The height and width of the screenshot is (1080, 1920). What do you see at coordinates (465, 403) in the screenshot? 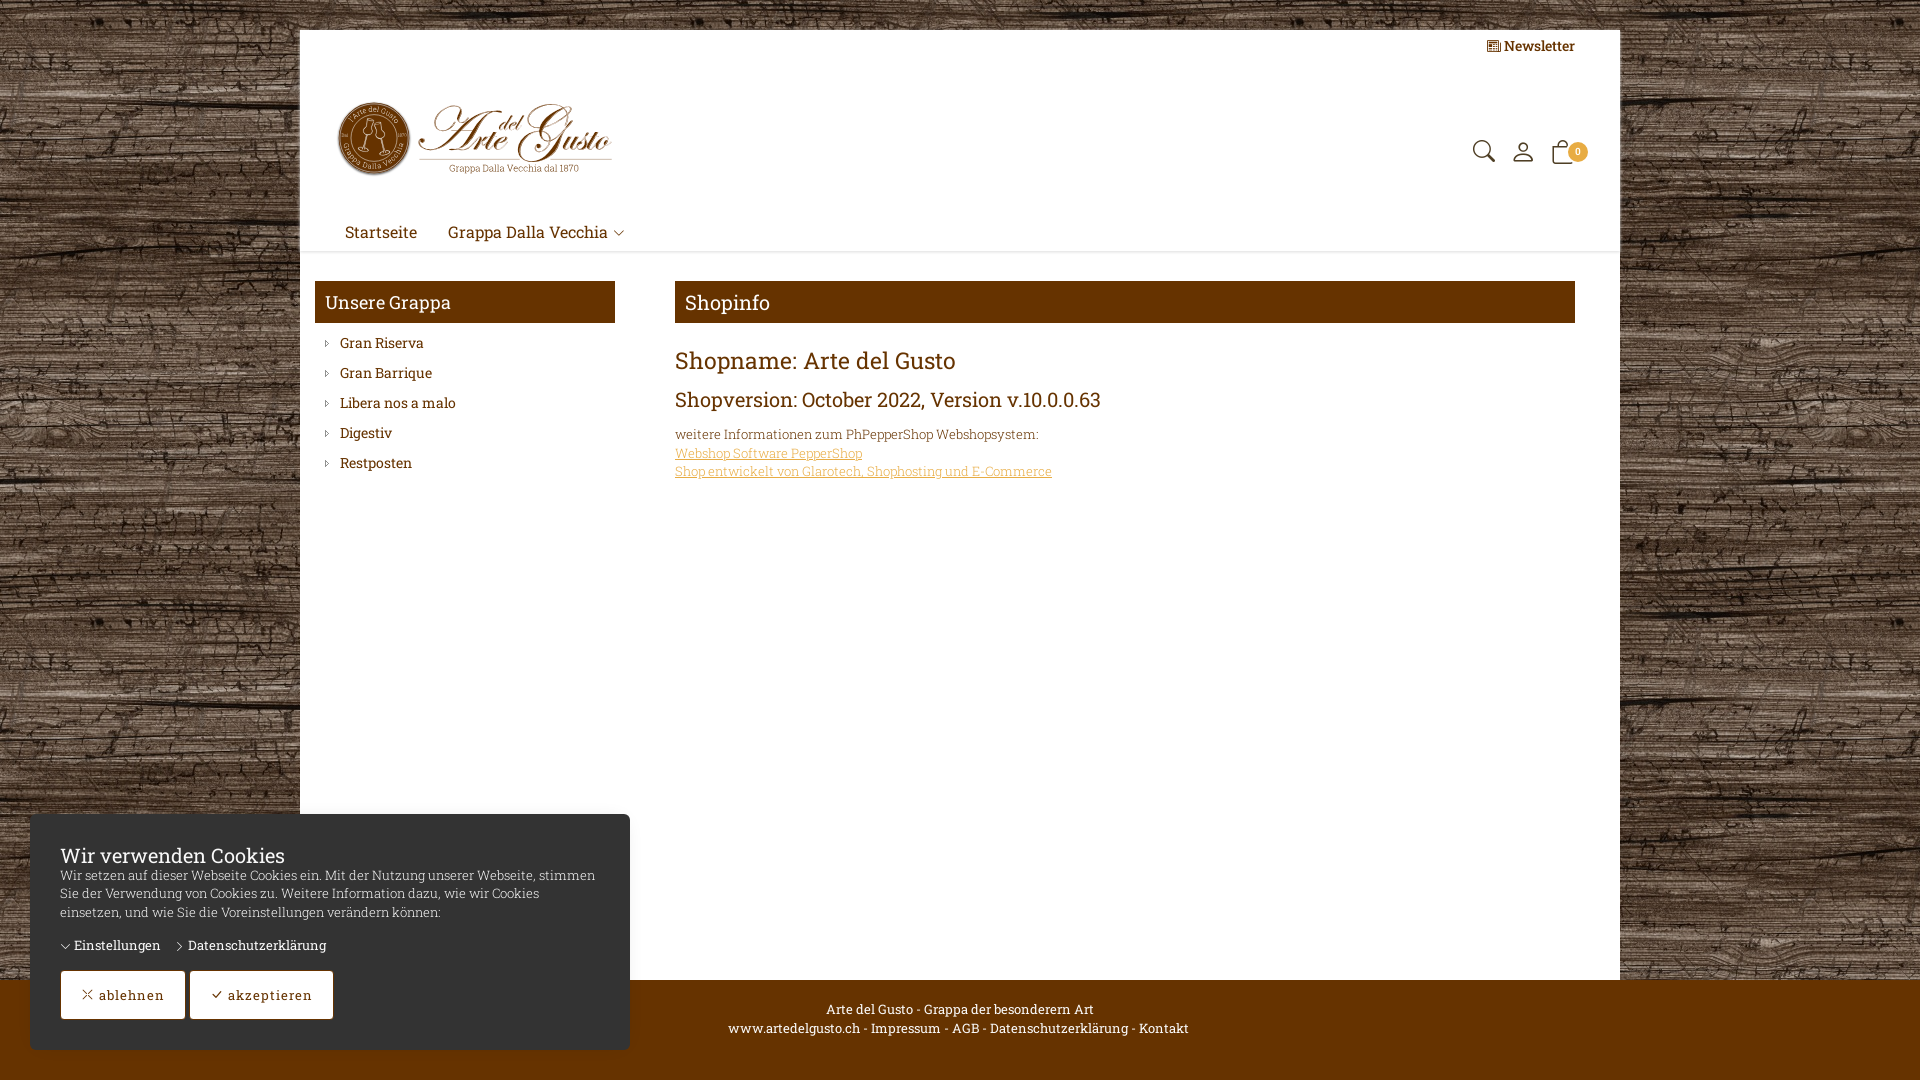
I see `Libera nos a malo` at bounding box center [465, 403].